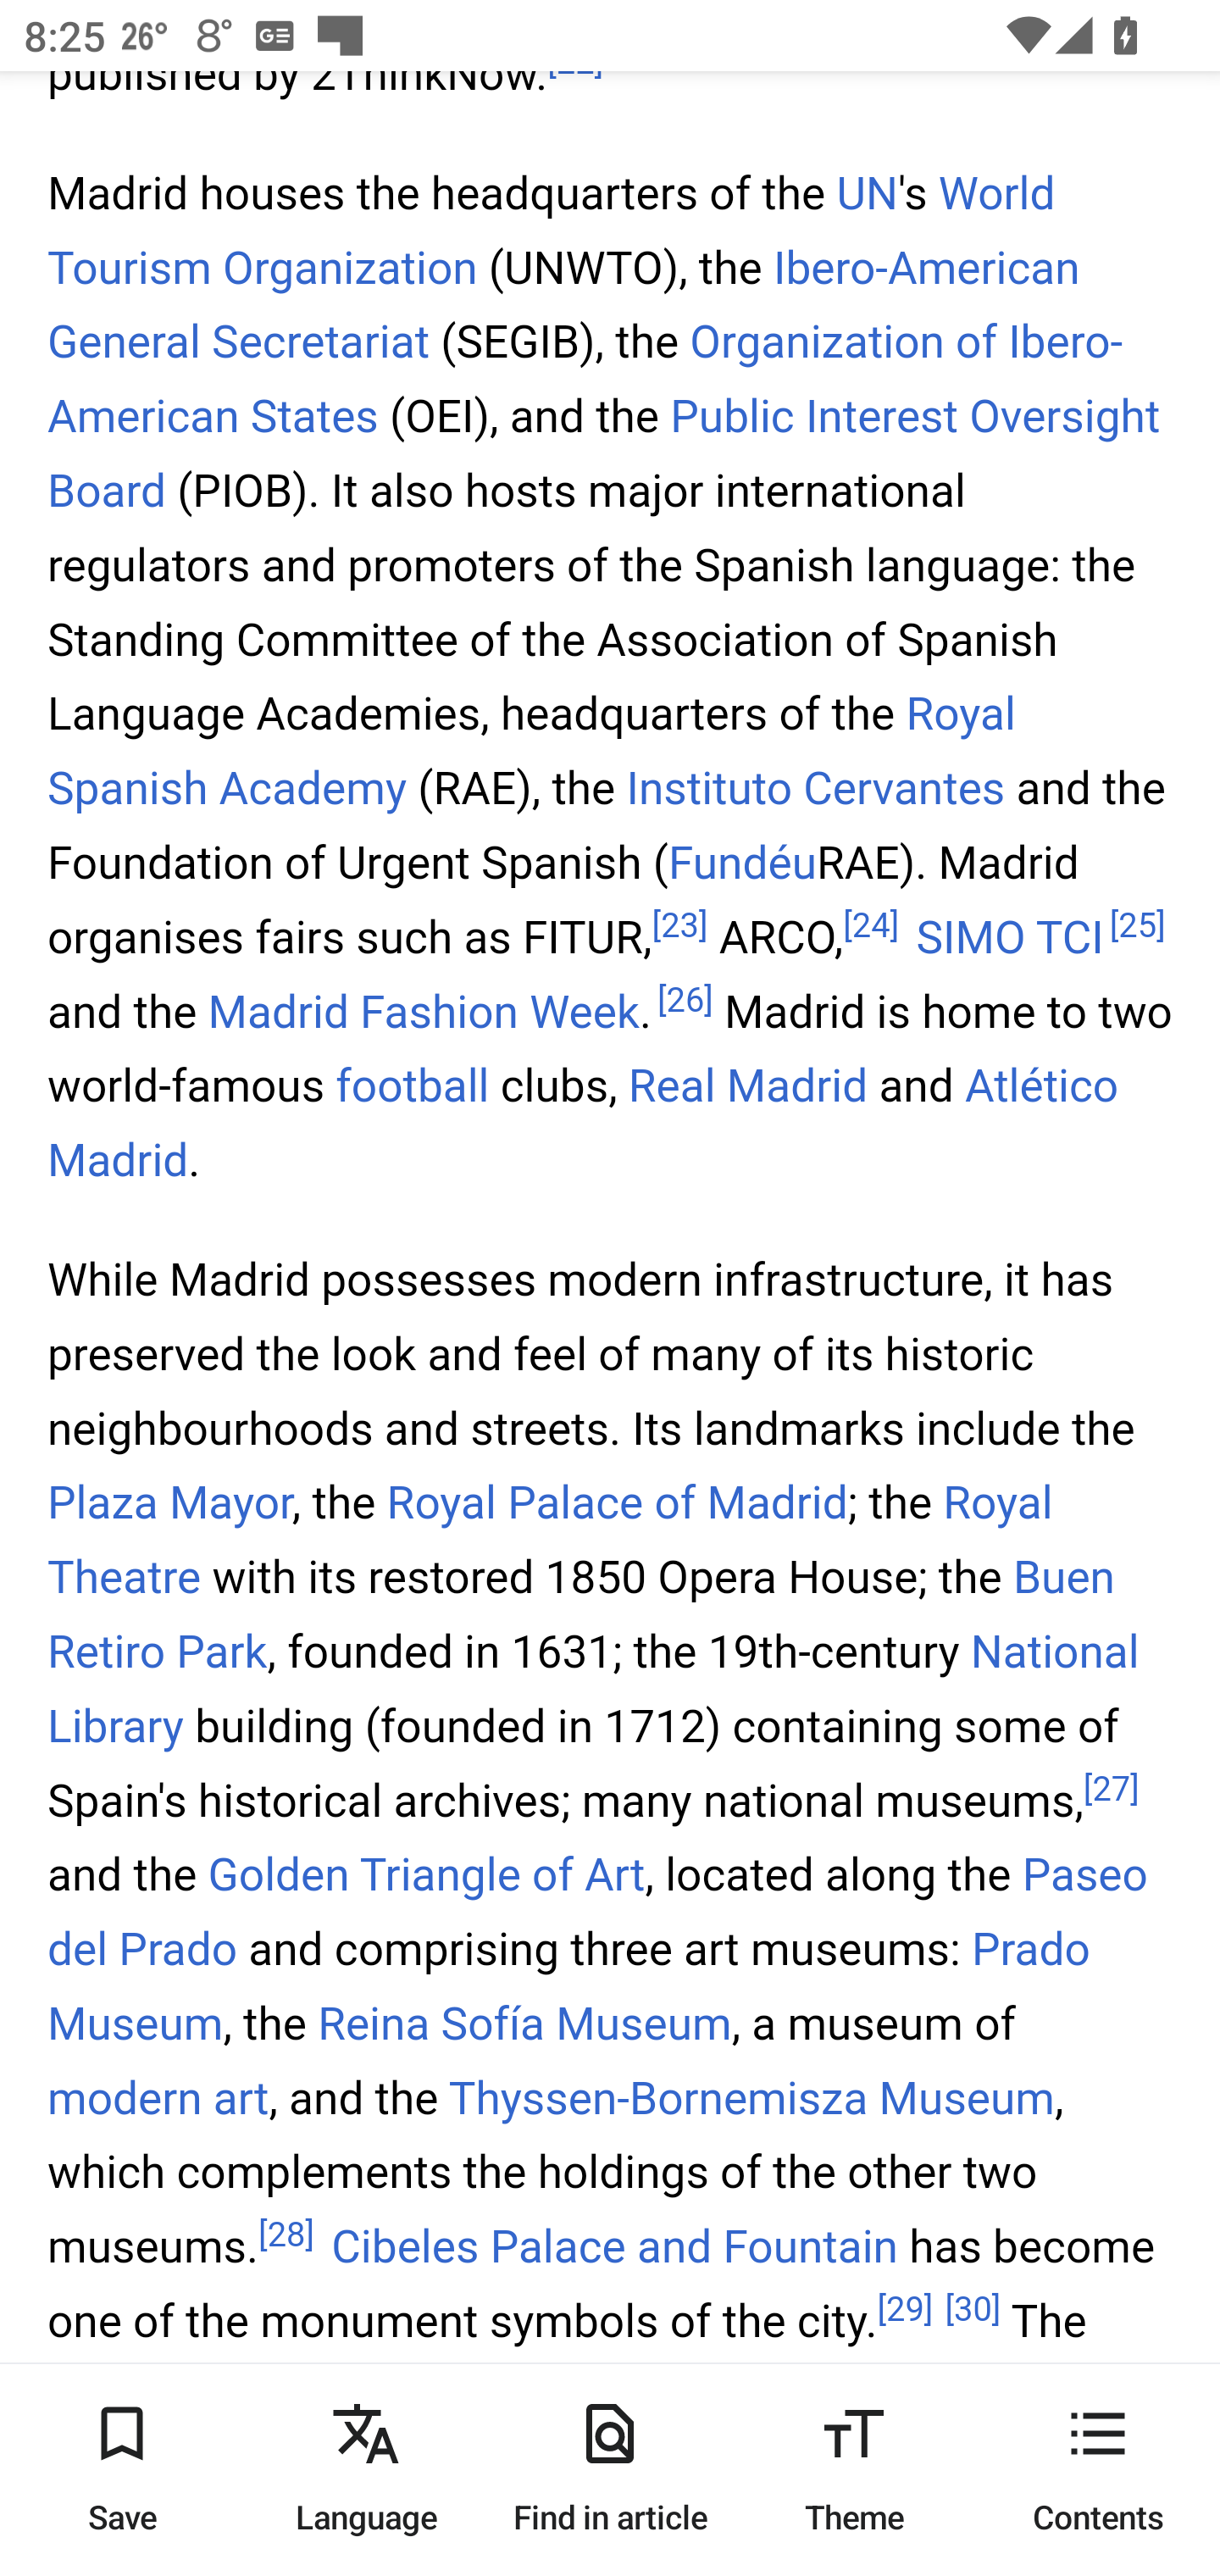  What do you see at coordinates (617, 1503) in the screenshot?
I see `Royal Palace of Madrid` at bounding box center [617, 1503].